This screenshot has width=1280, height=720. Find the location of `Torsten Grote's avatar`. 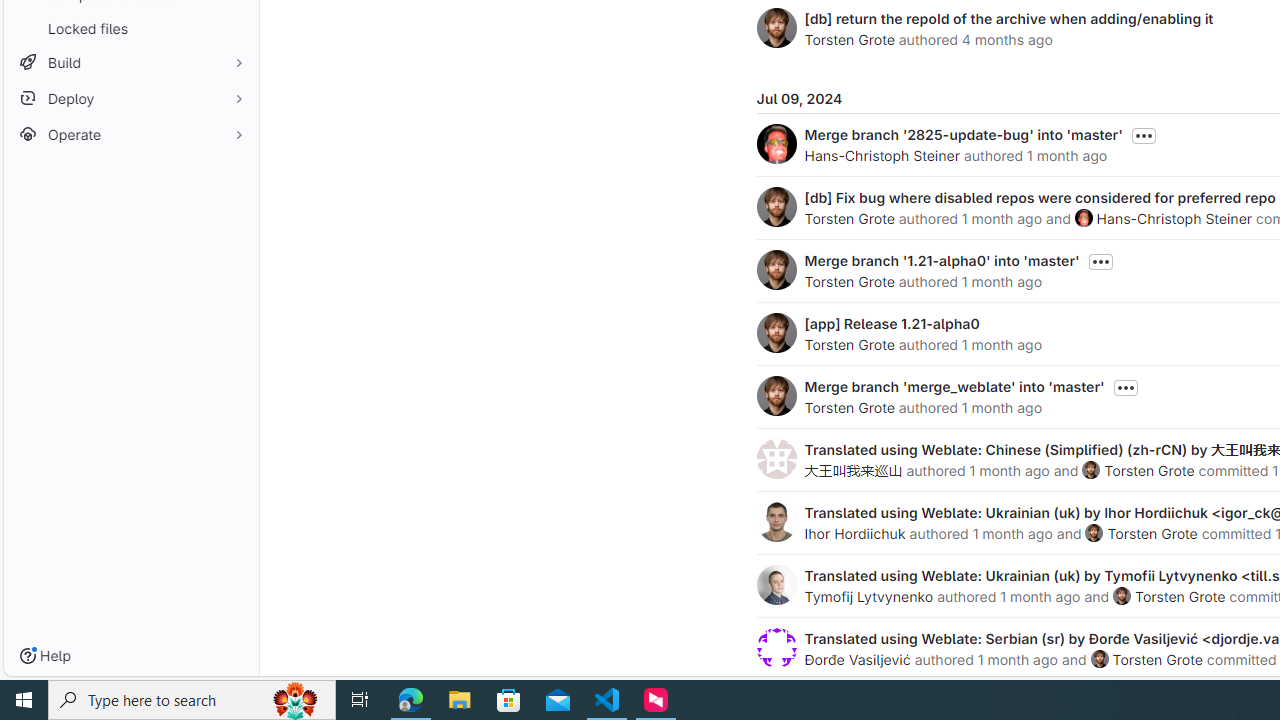

Torsten Grote's avatar is located at coordinates (1099, 659).